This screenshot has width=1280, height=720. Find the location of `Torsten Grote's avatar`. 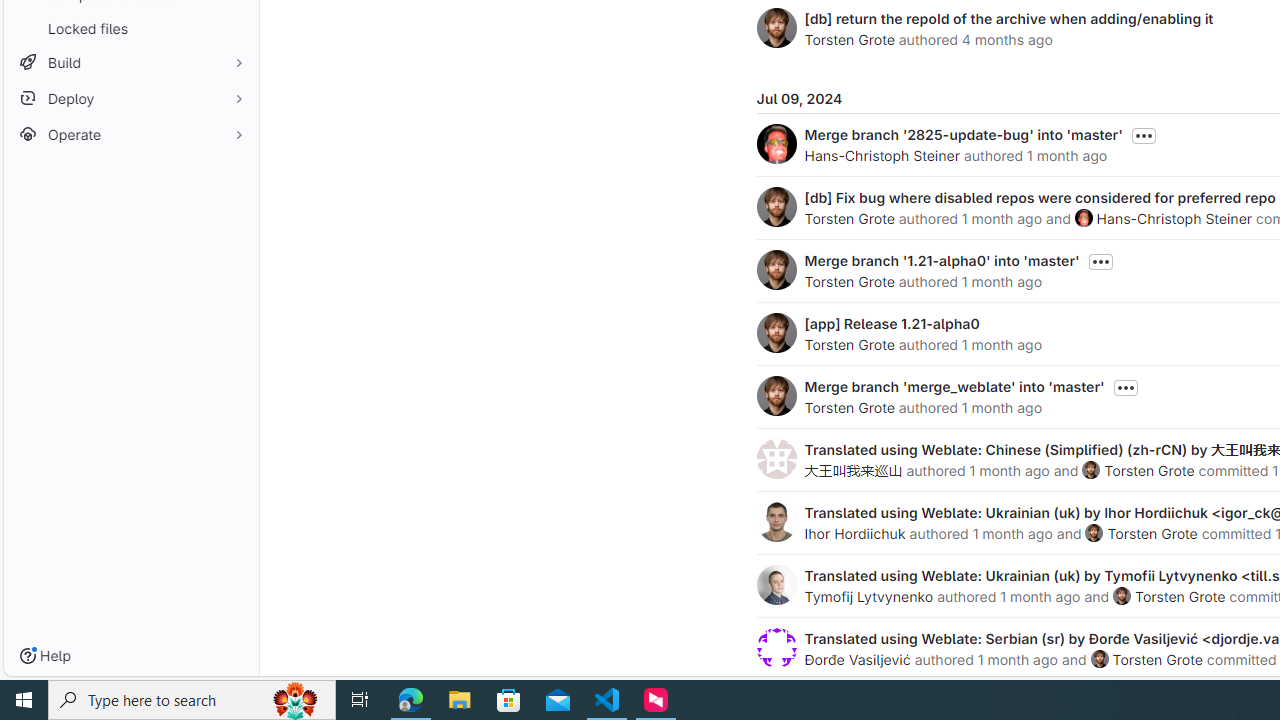

Torsten Grote's avatar is located at coordinates (1099, 659).